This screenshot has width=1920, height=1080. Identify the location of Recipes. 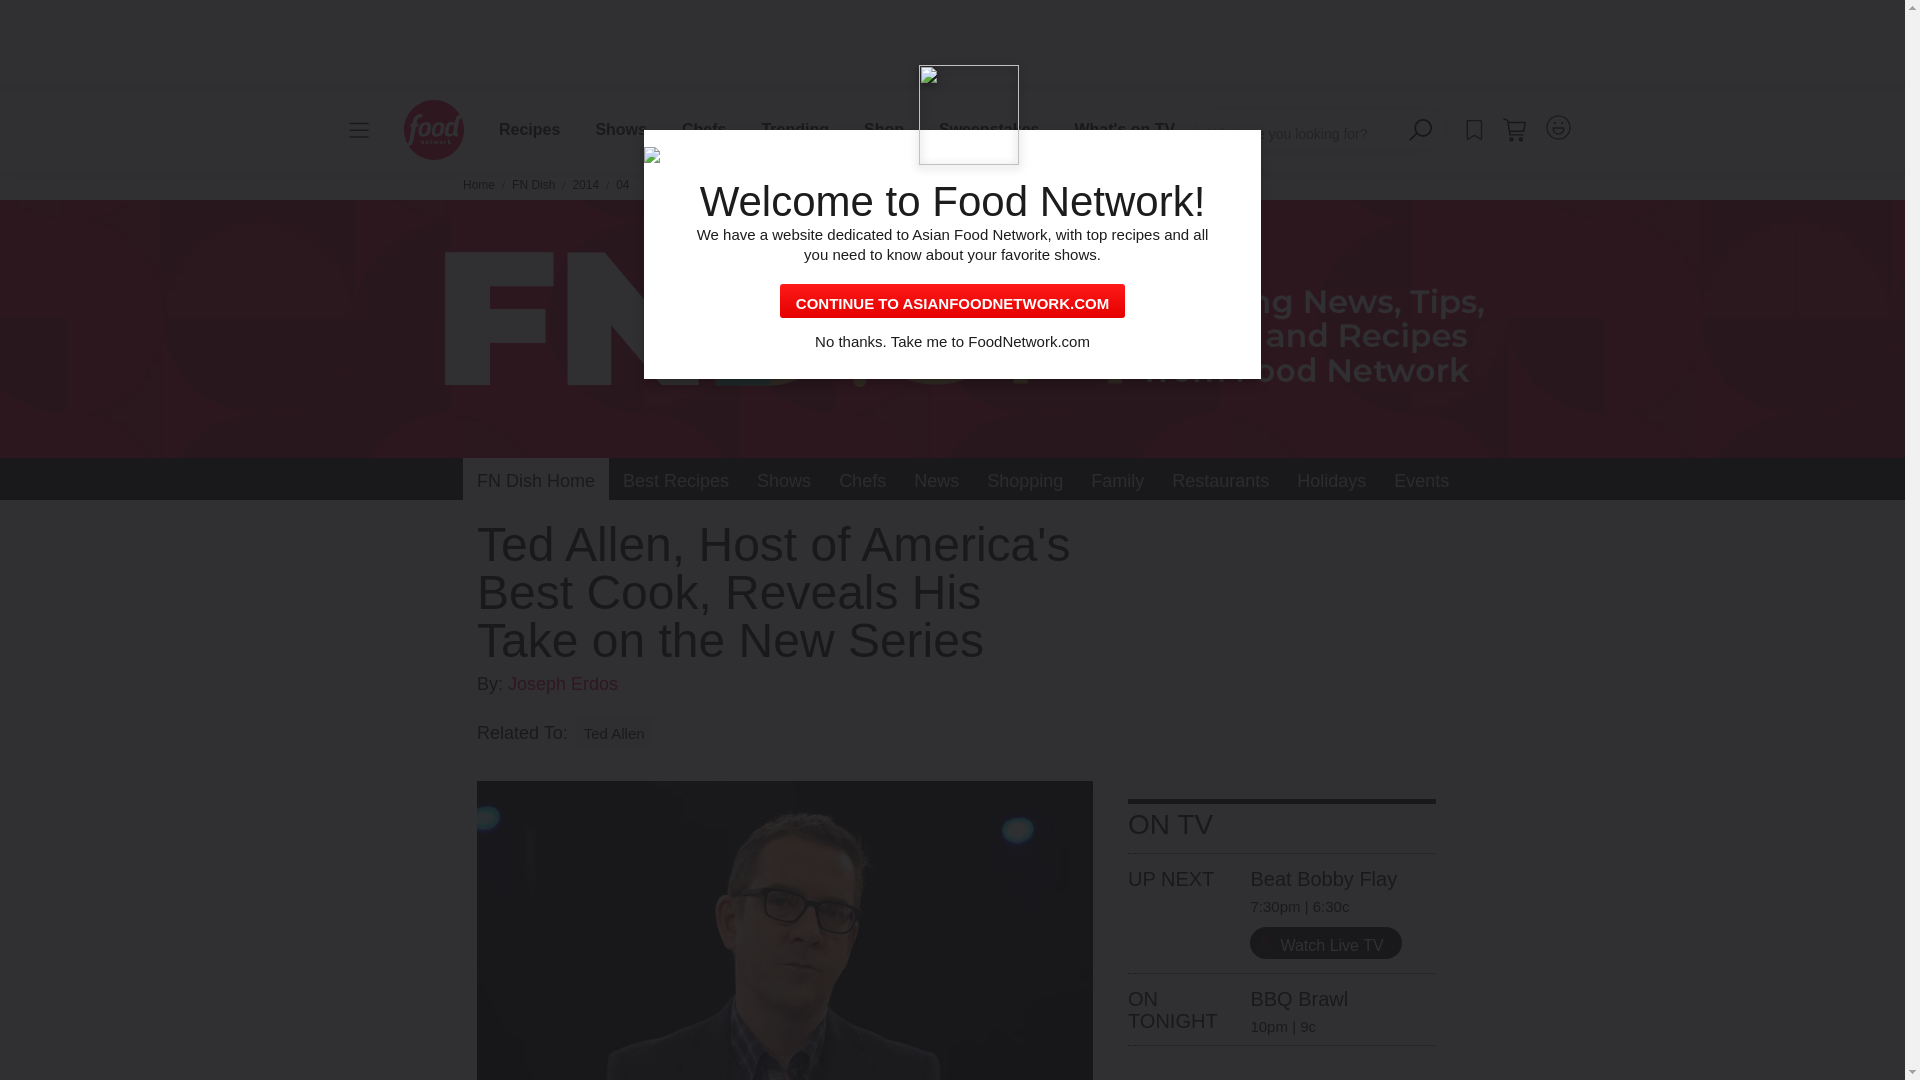
(529, 129).